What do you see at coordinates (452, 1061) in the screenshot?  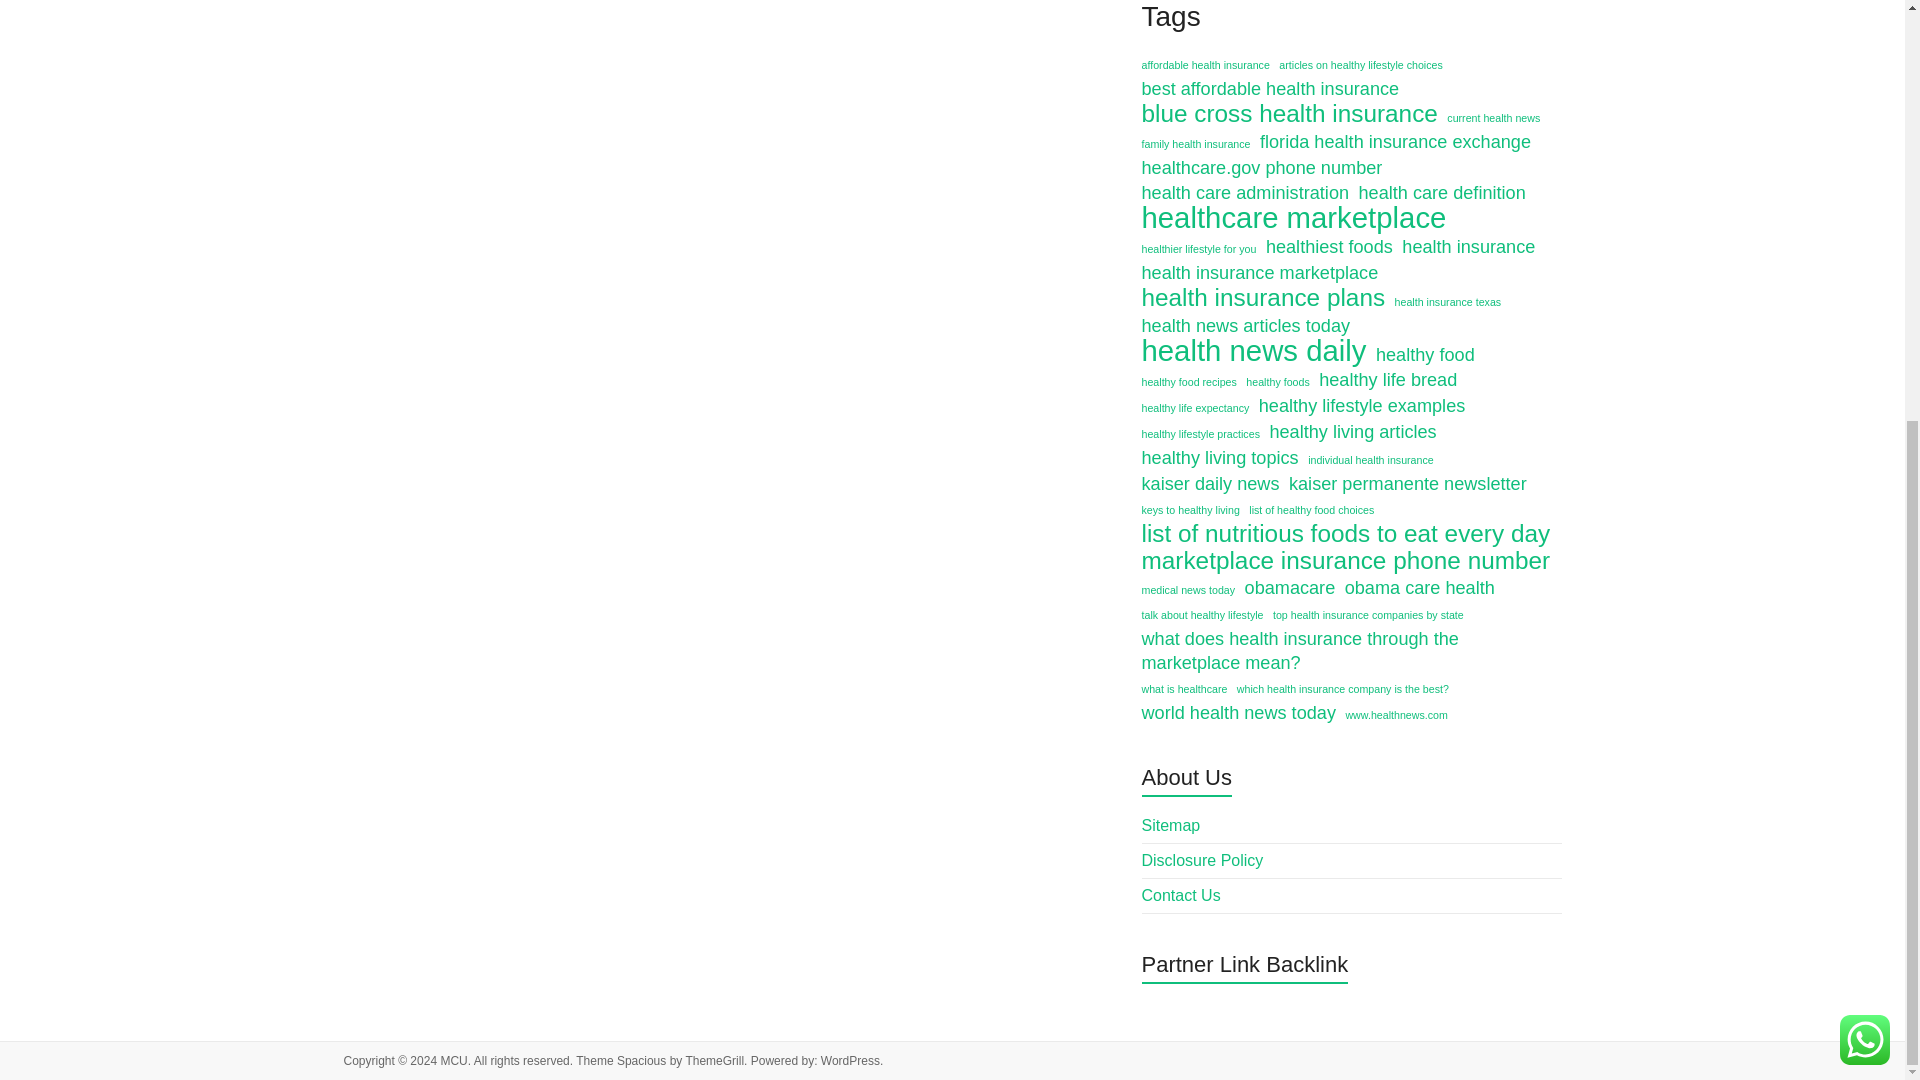 I see `MCU` at bounding box center [452, 1061].